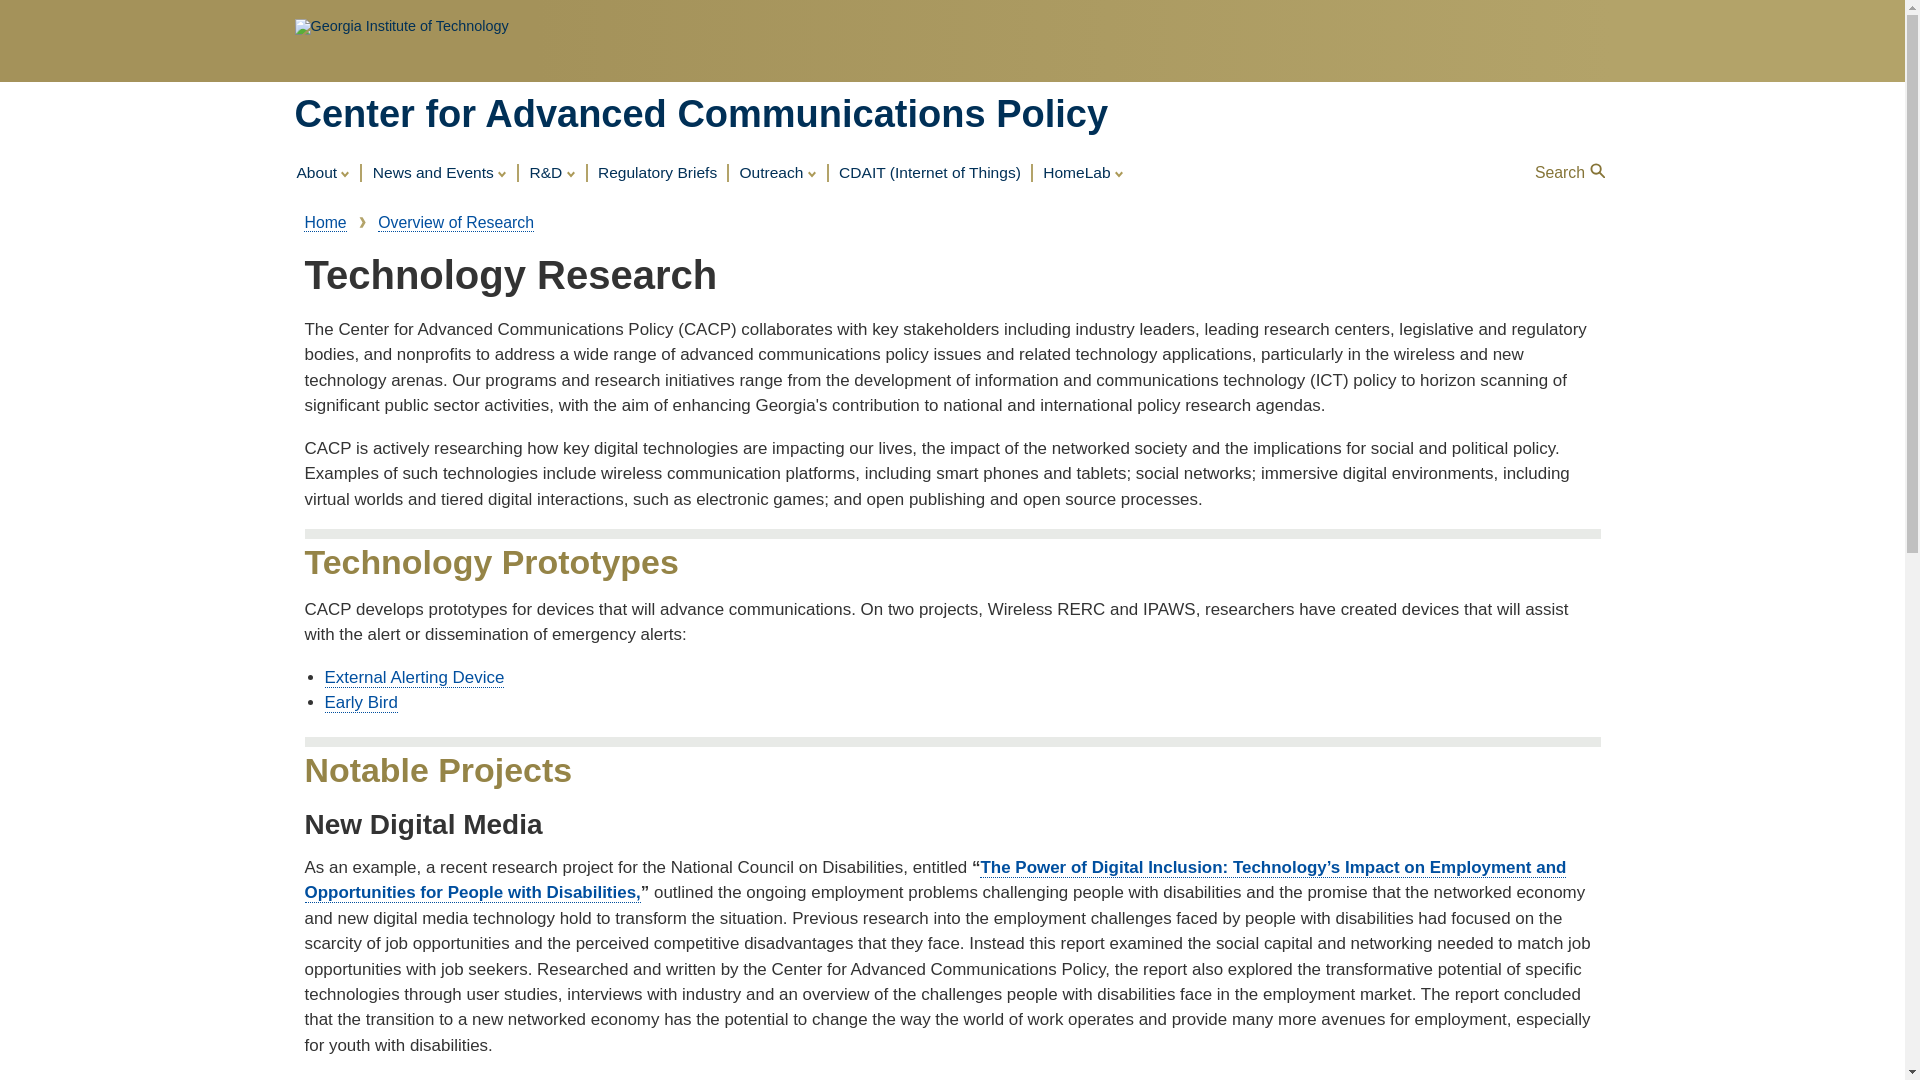  I want to click on Skip to main content, so click(952, 2).